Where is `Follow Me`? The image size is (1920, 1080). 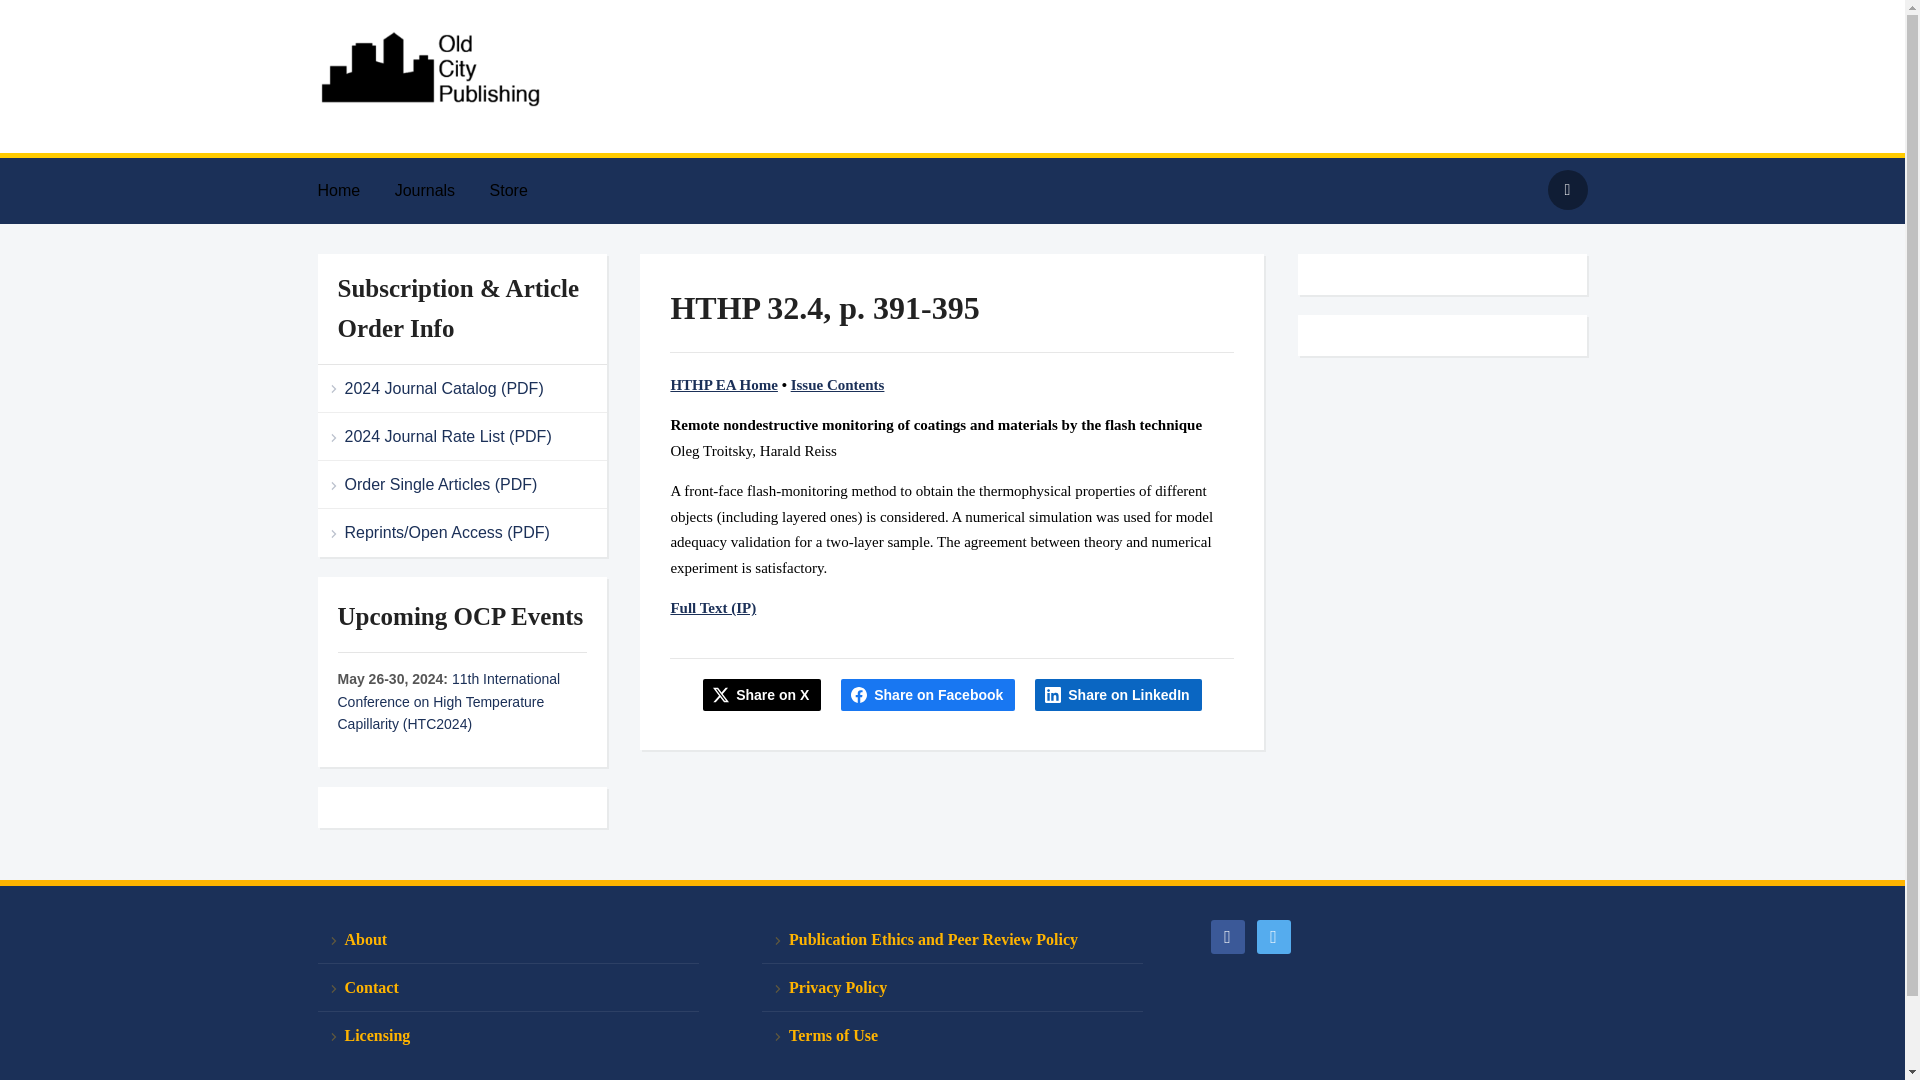
Follow Me is located at coordinates (1272, 934).